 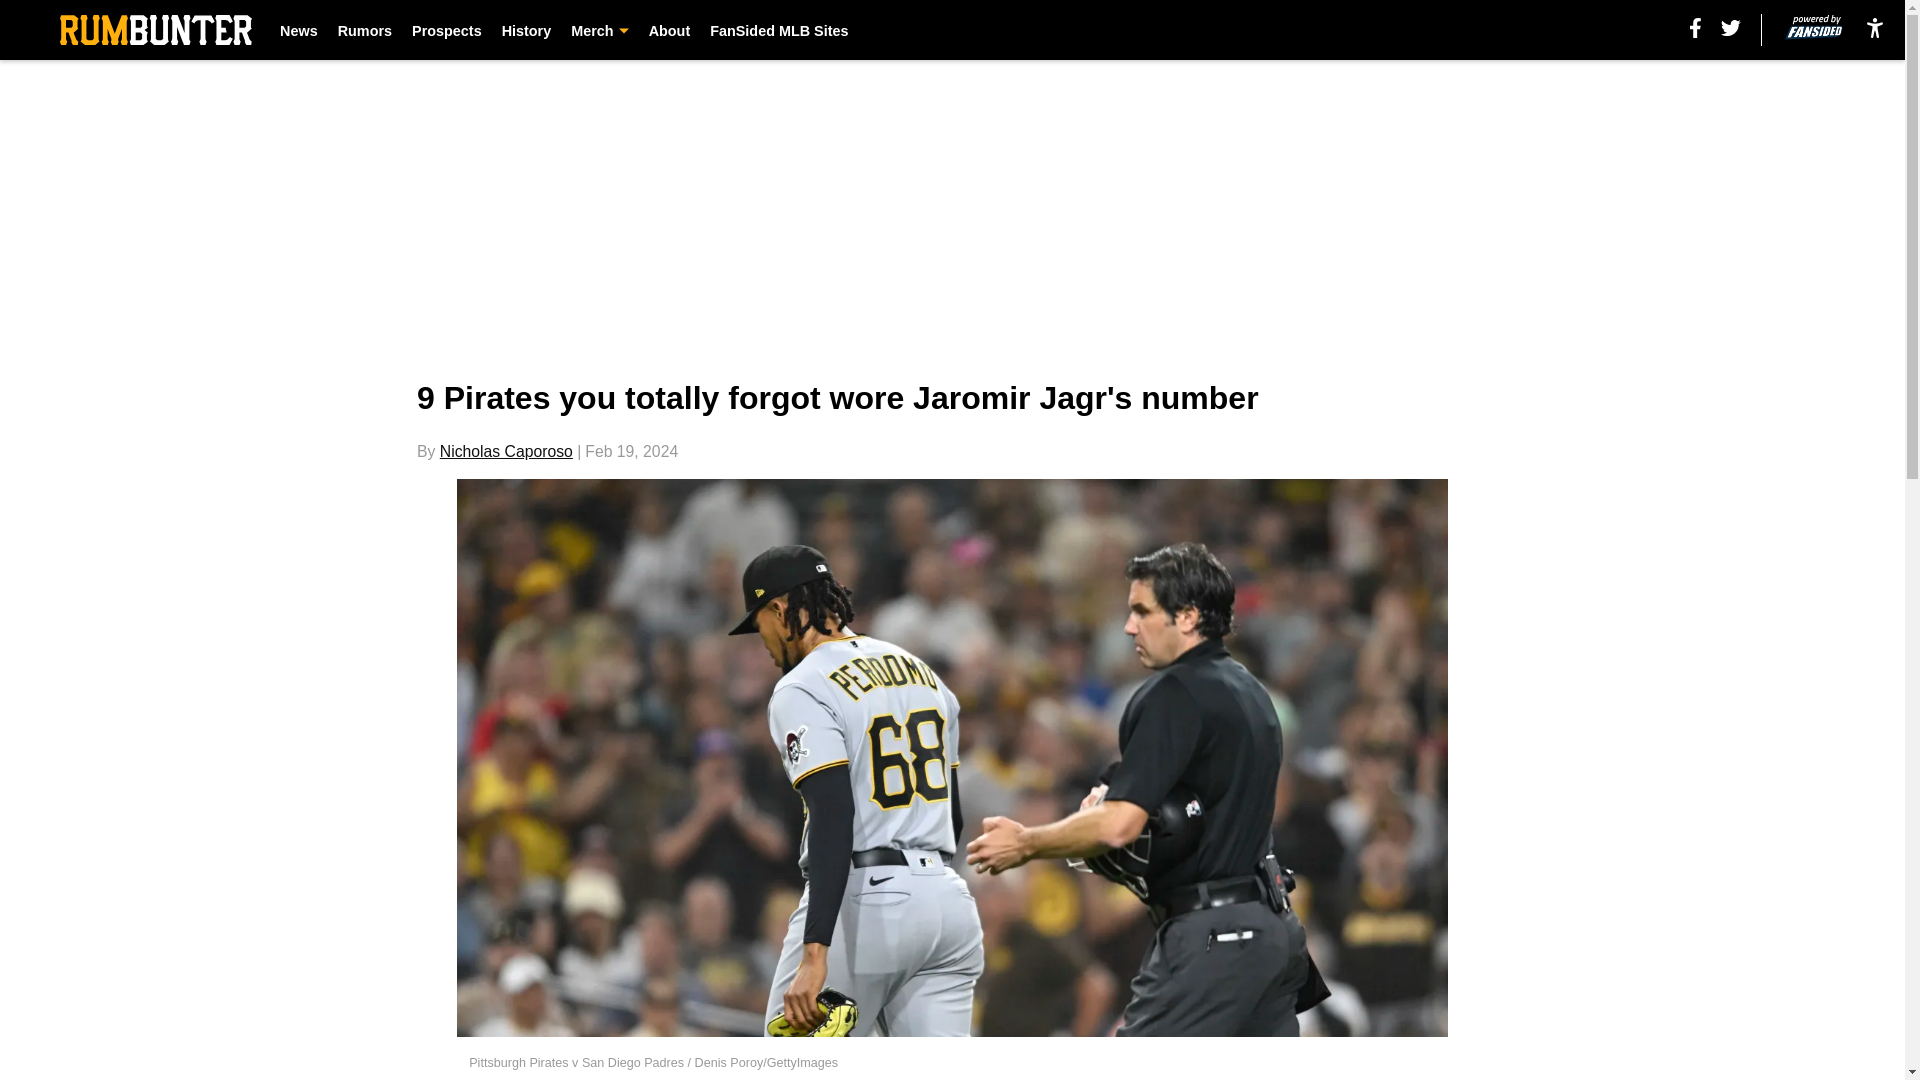 What do you see at coordinates (364, 30) in the screenshot?
I see `Rumors` at bounding box center [364, 30].